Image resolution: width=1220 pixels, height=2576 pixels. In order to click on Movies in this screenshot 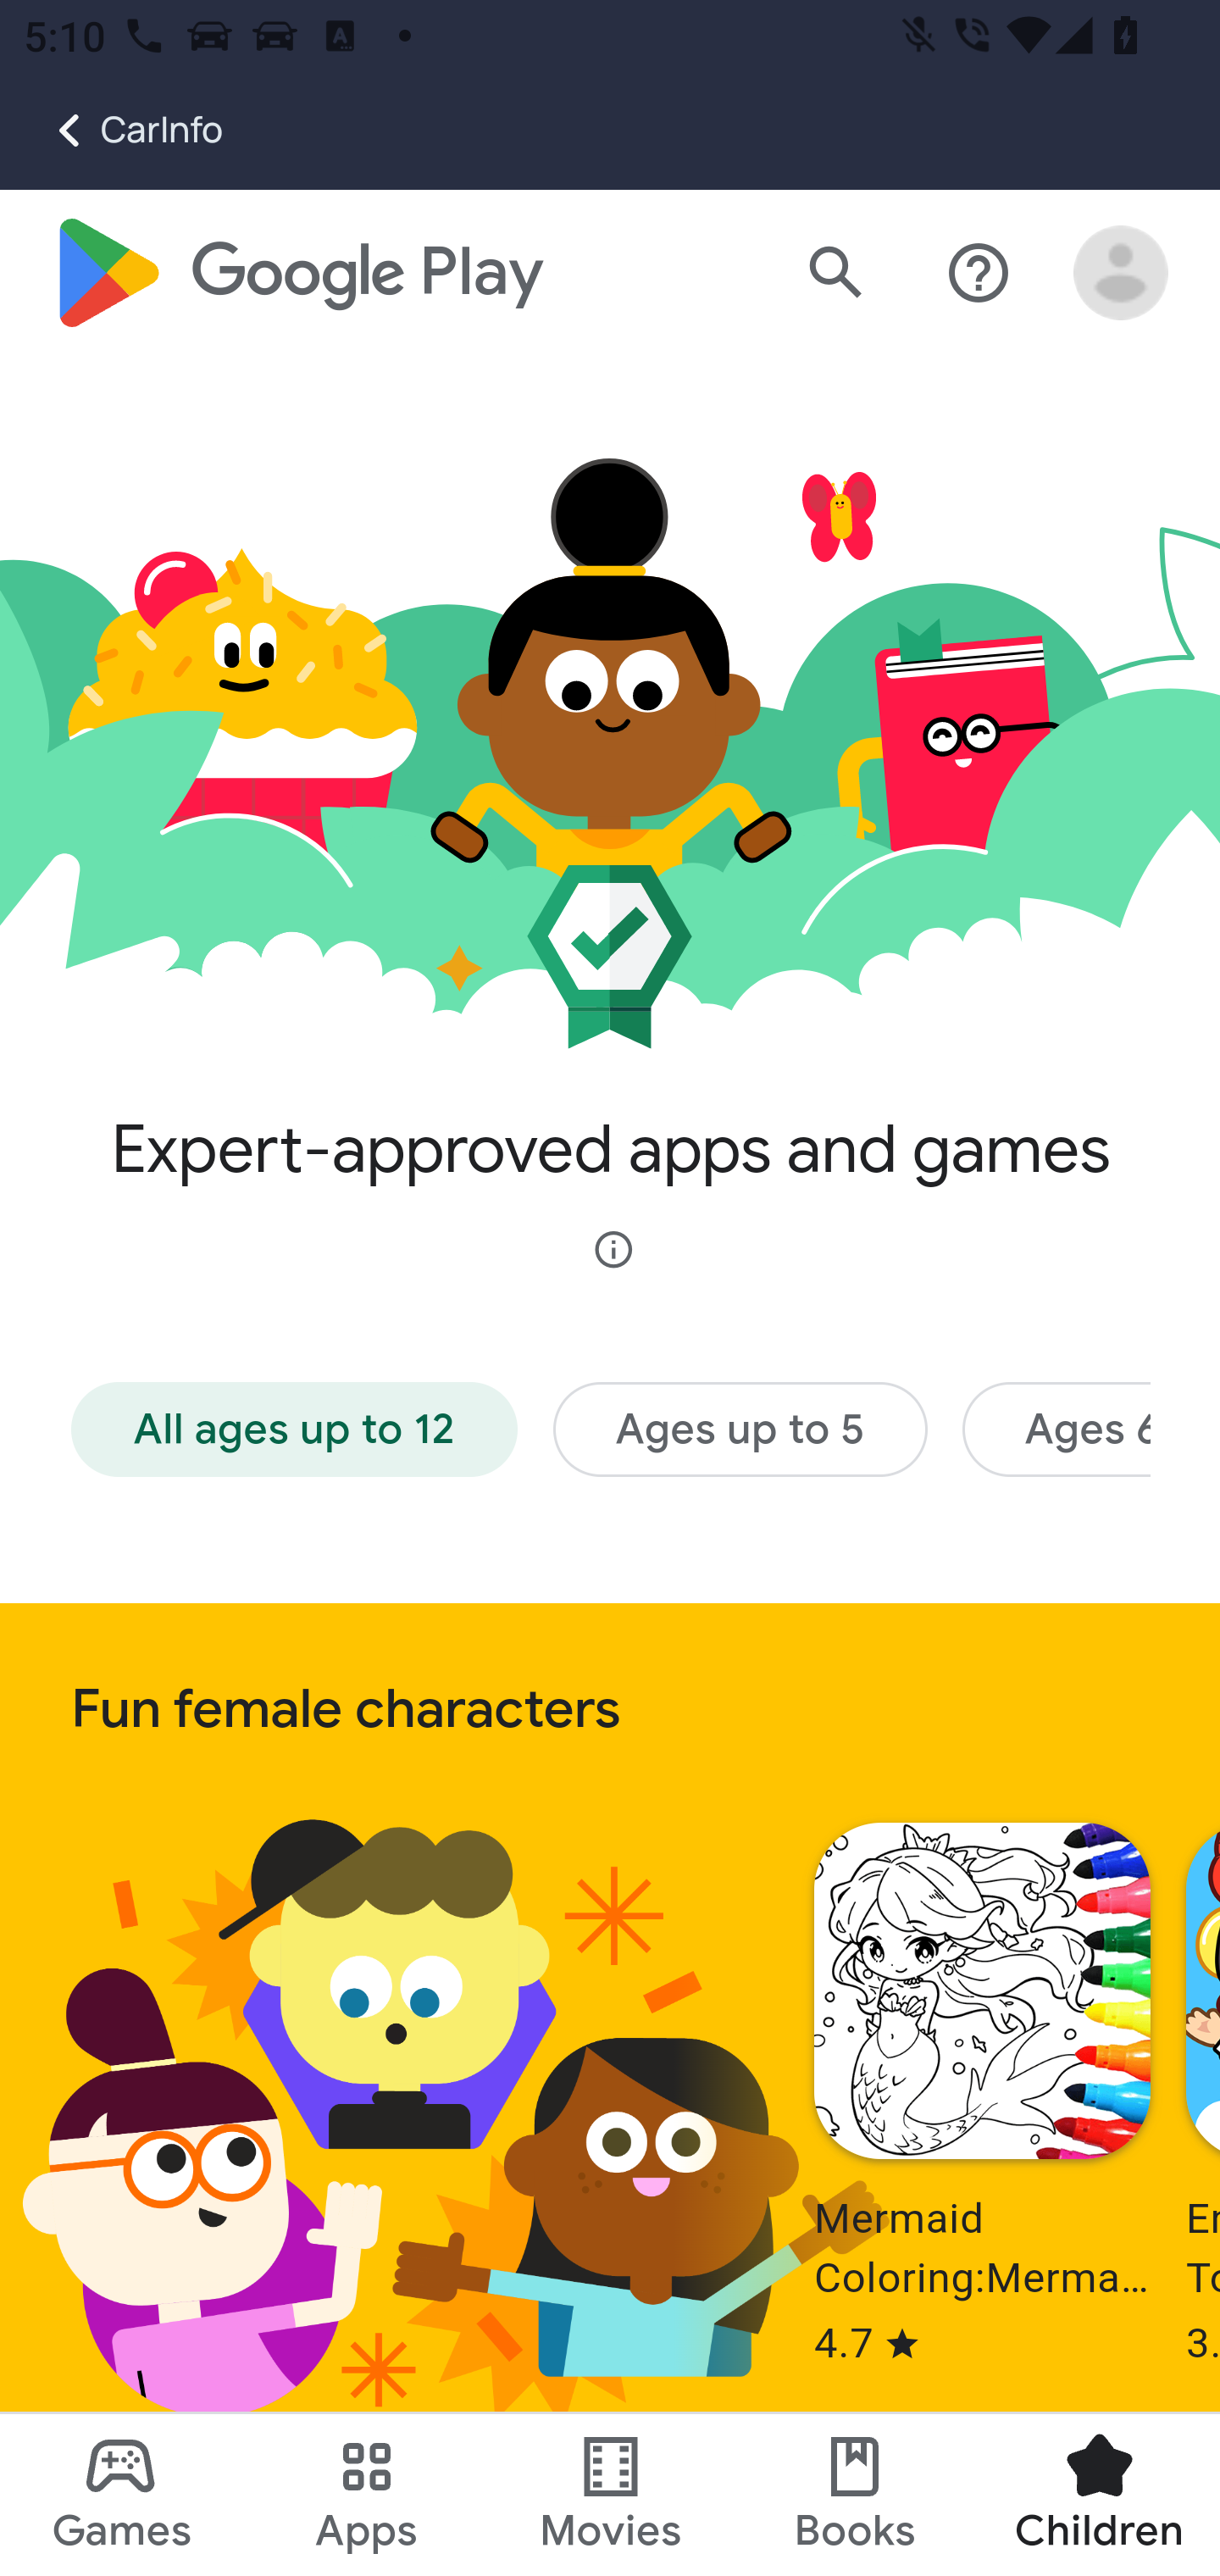, I will do `click(611, 2495)`.